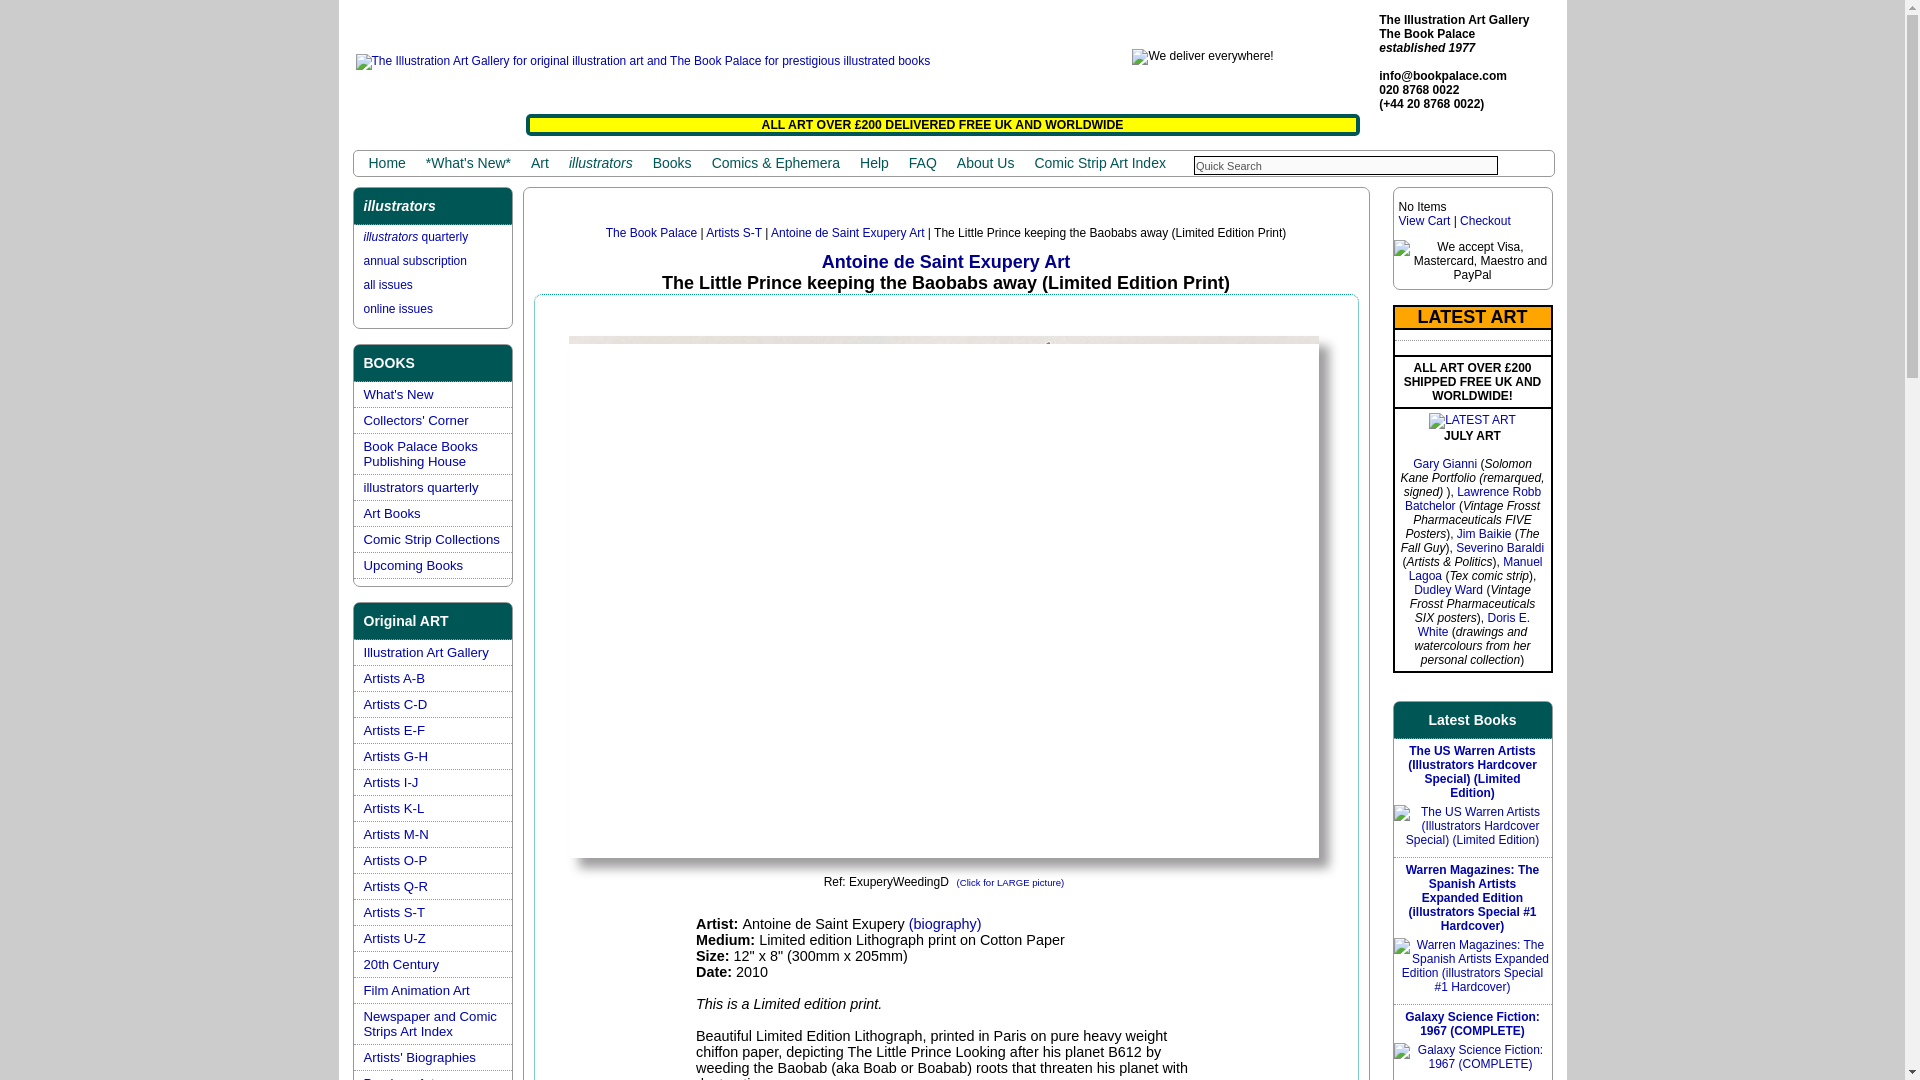 This screenshot has width=1920, height=1080. I want to click on online issues, so click(398, 309).